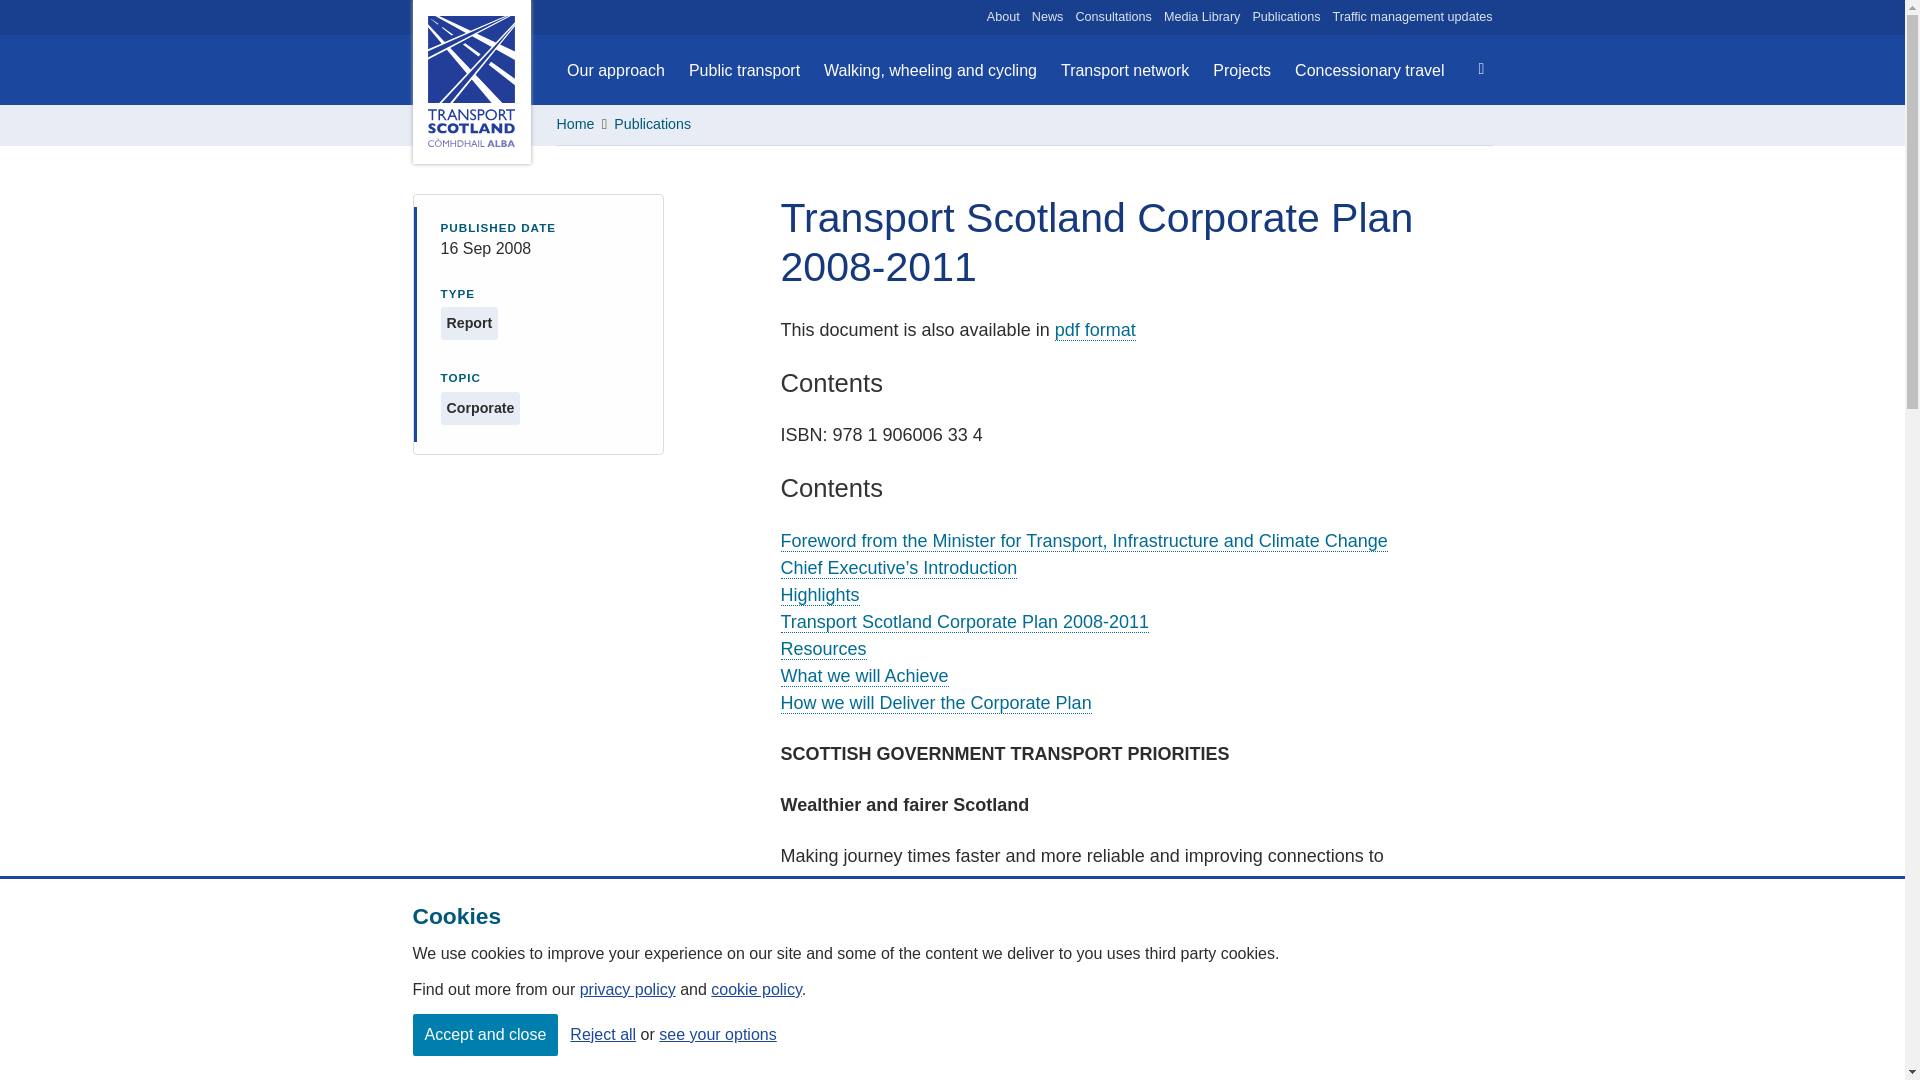 This screenshot has width=1920, height=1080. What do you see at coordinates (716, 1034) in the screenshot?
I see `see your options` at bounding box center [716, 1034].